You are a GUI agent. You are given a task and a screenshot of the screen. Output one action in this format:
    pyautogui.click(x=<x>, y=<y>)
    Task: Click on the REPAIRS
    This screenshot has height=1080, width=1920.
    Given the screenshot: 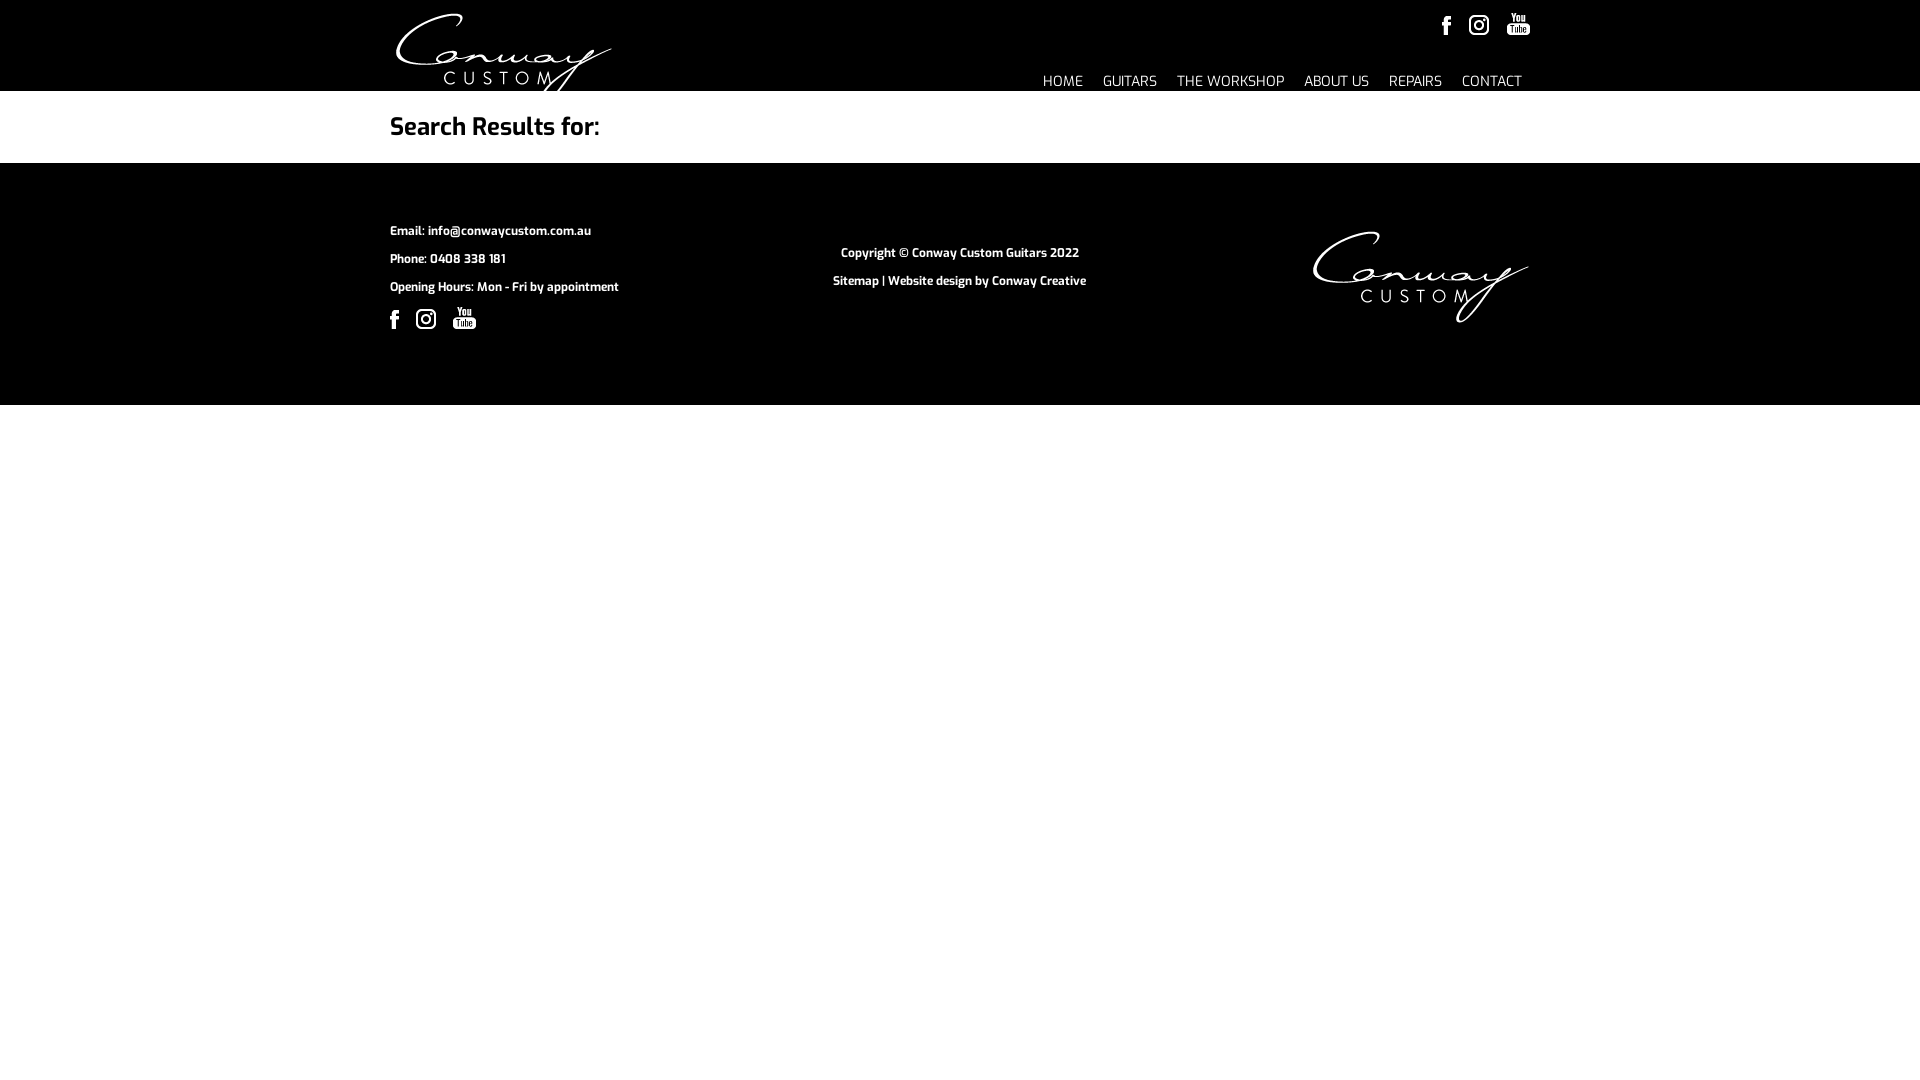 What is the action you would take?
    pyautogui.click(x=1416, y=82)
    